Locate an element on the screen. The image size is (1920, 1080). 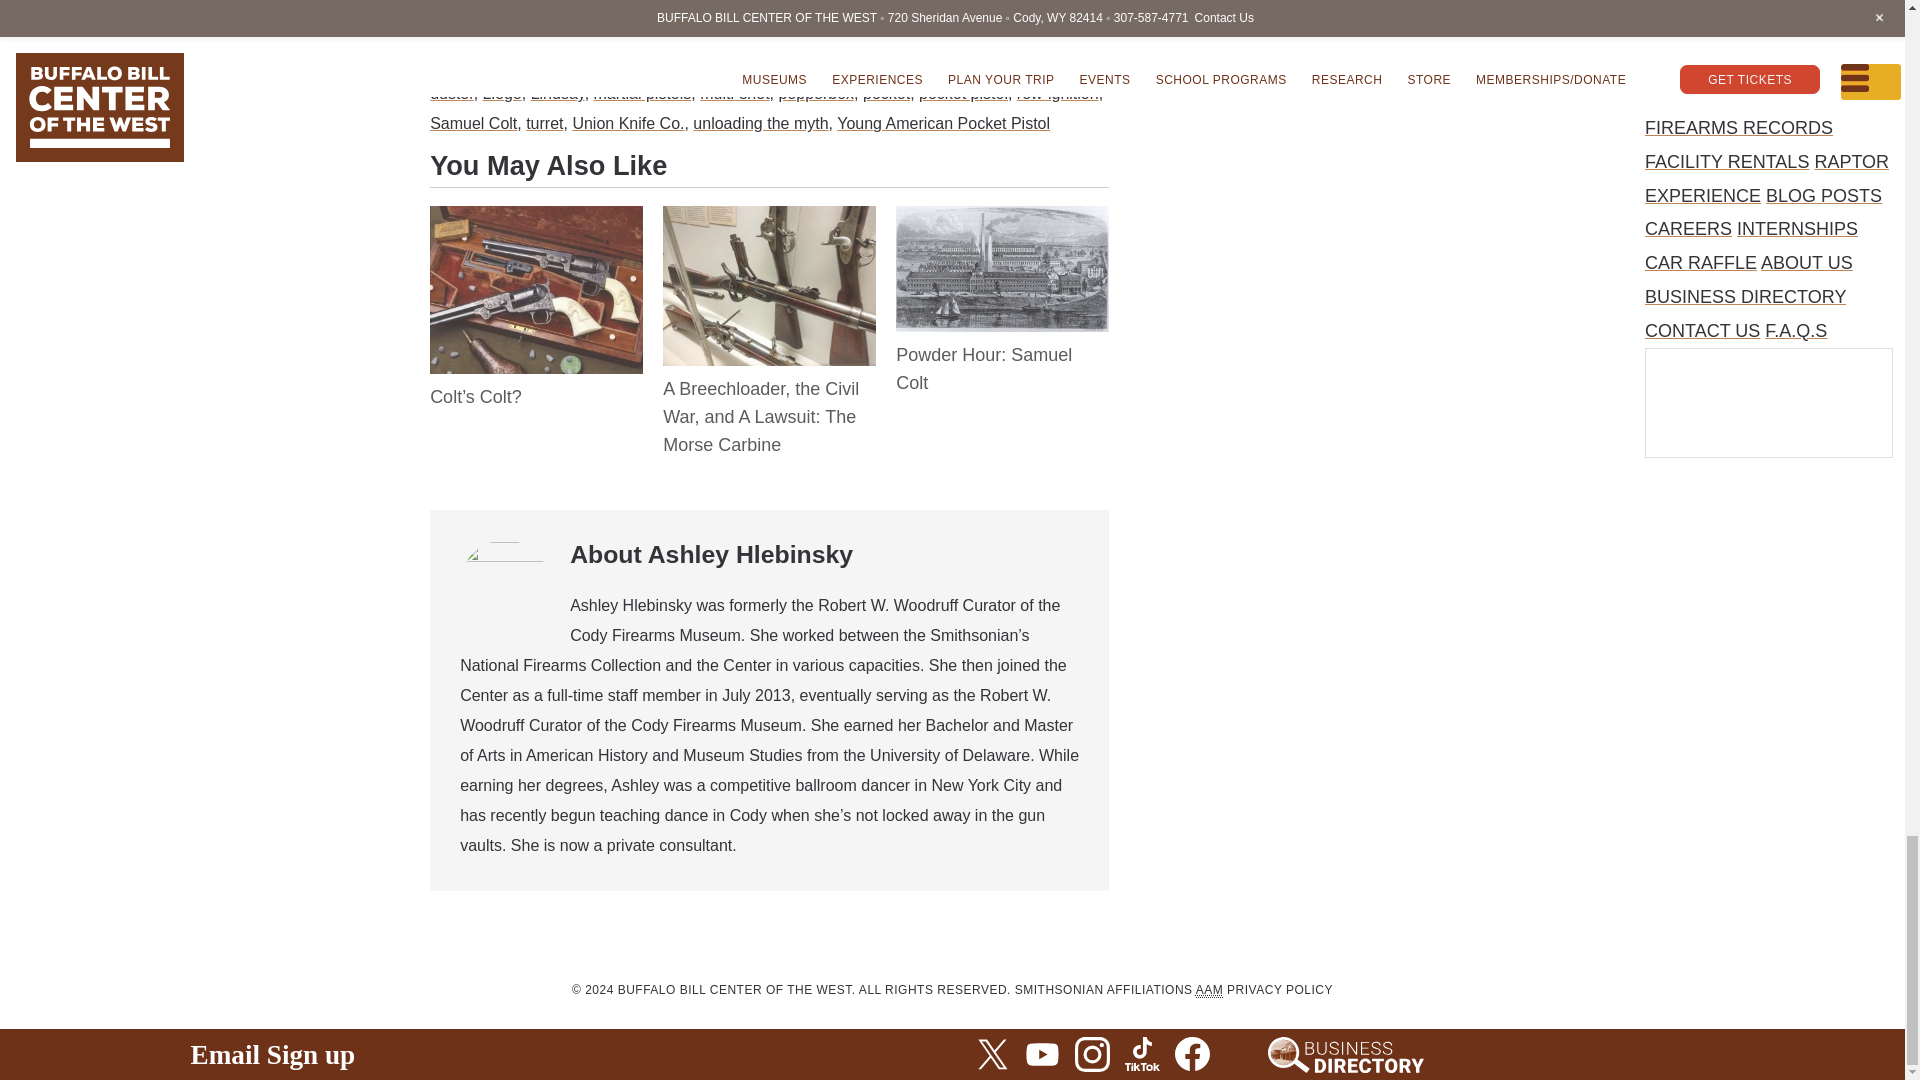
Permanent Link to Powder Hour: Samuel Colt is located at coordinates (984, 368).